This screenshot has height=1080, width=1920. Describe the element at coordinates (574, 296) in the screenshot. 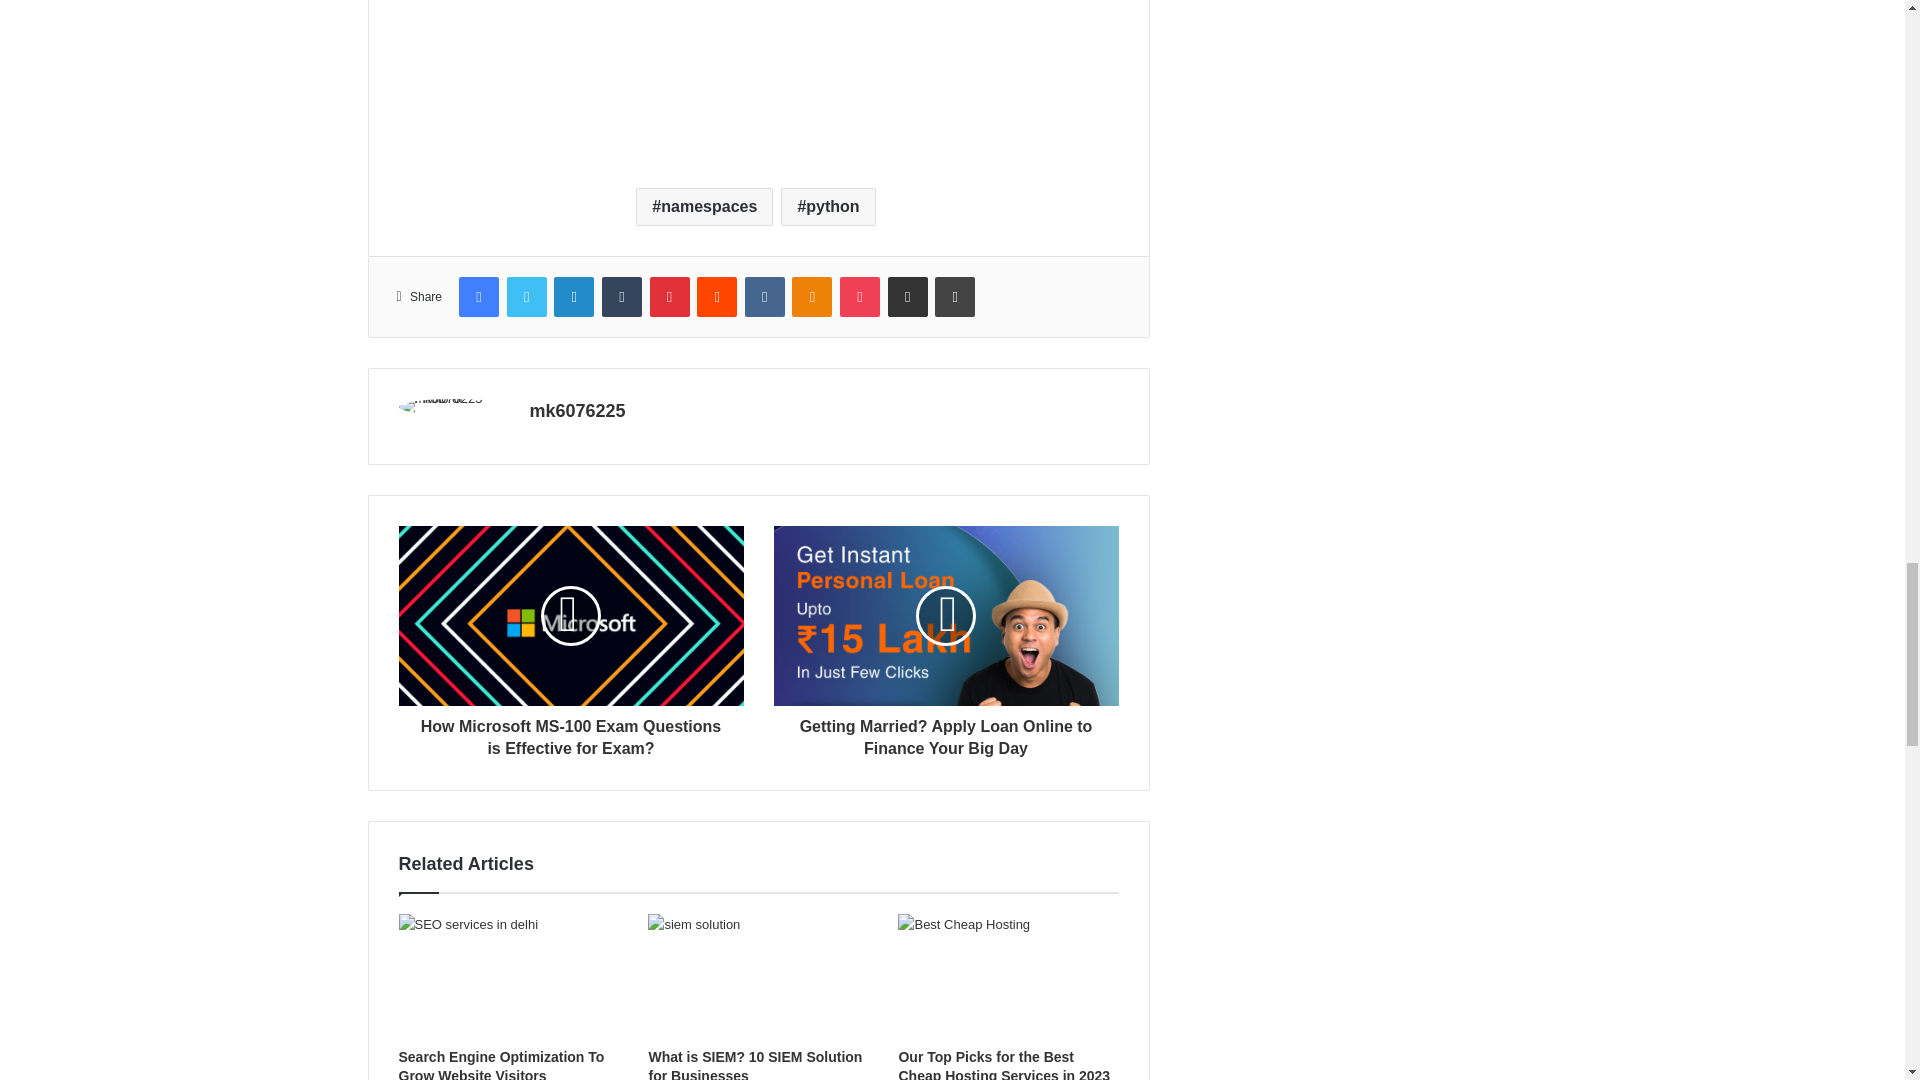

I see `LinkedIn` at that location.